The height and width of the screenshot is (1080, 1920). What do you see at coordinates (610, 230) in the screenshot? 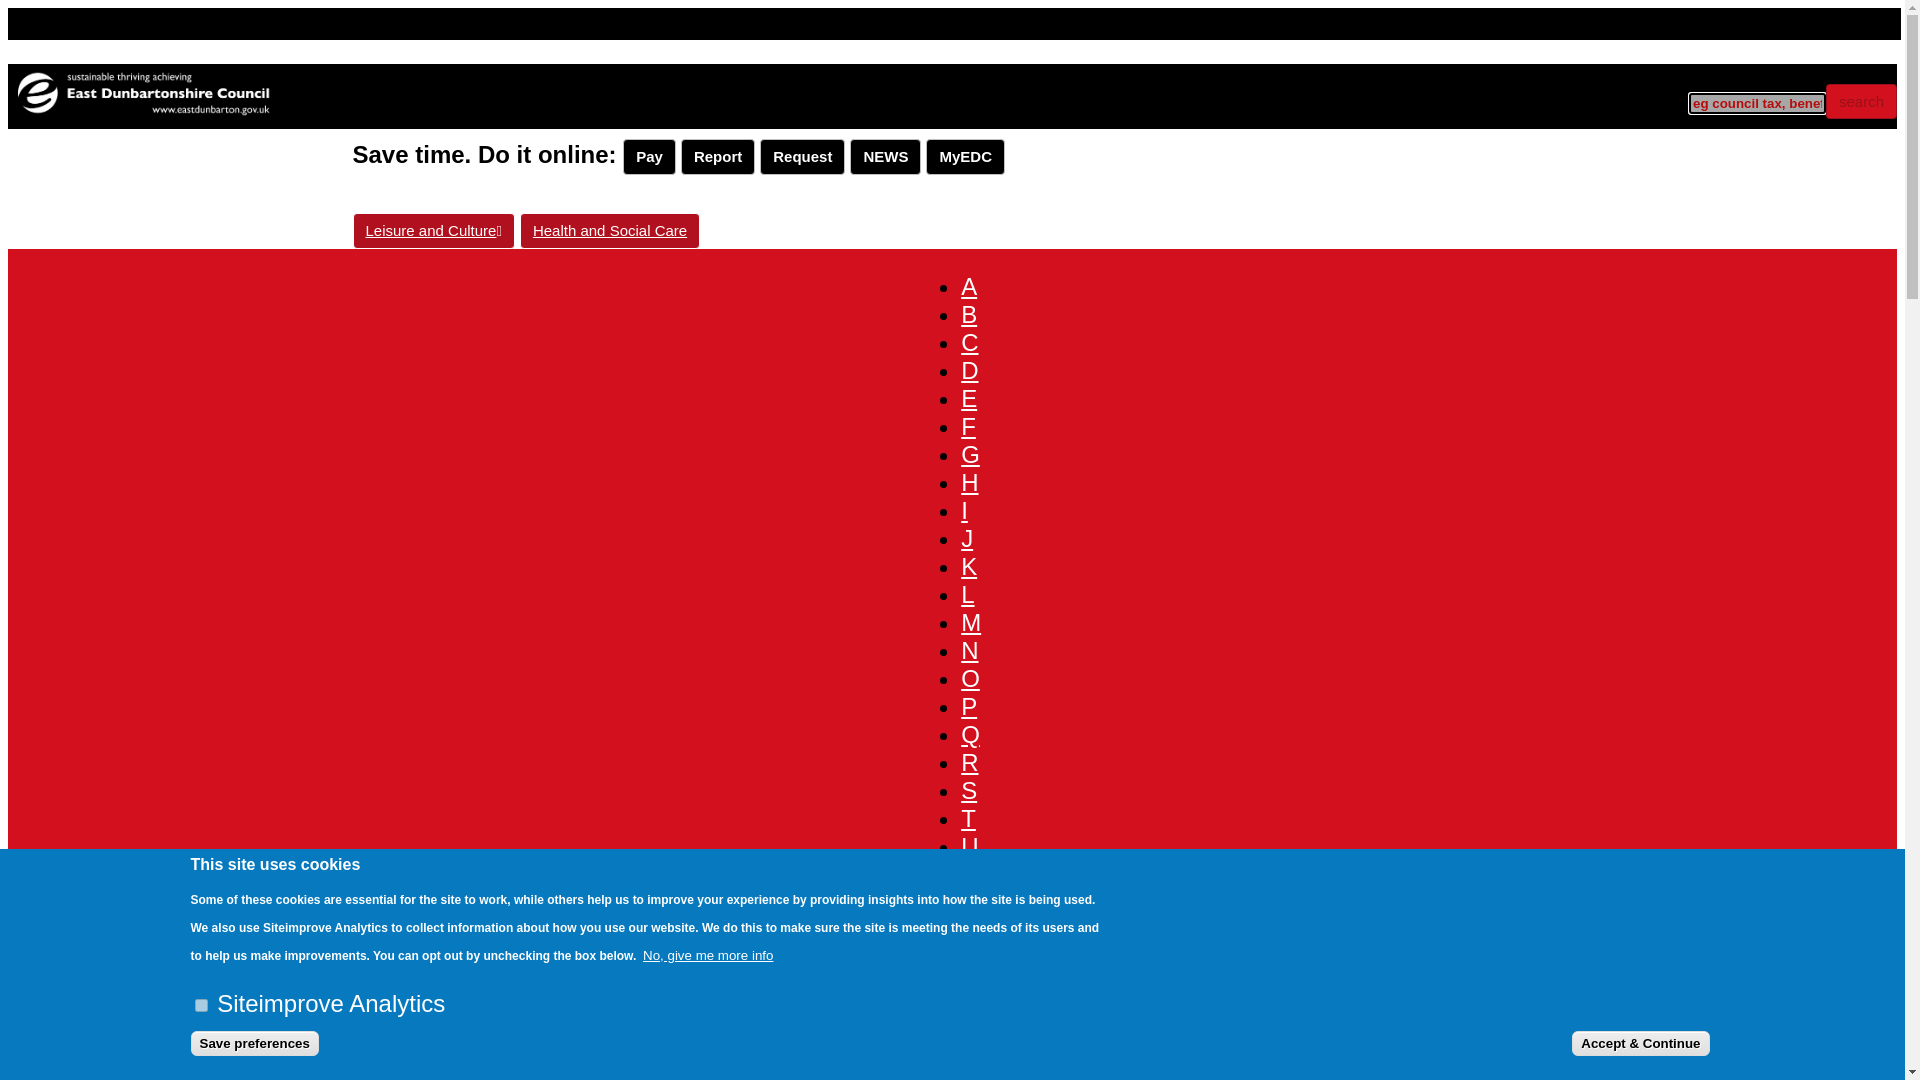
I see `Health and Social Care` at bounding box center [610, 230].